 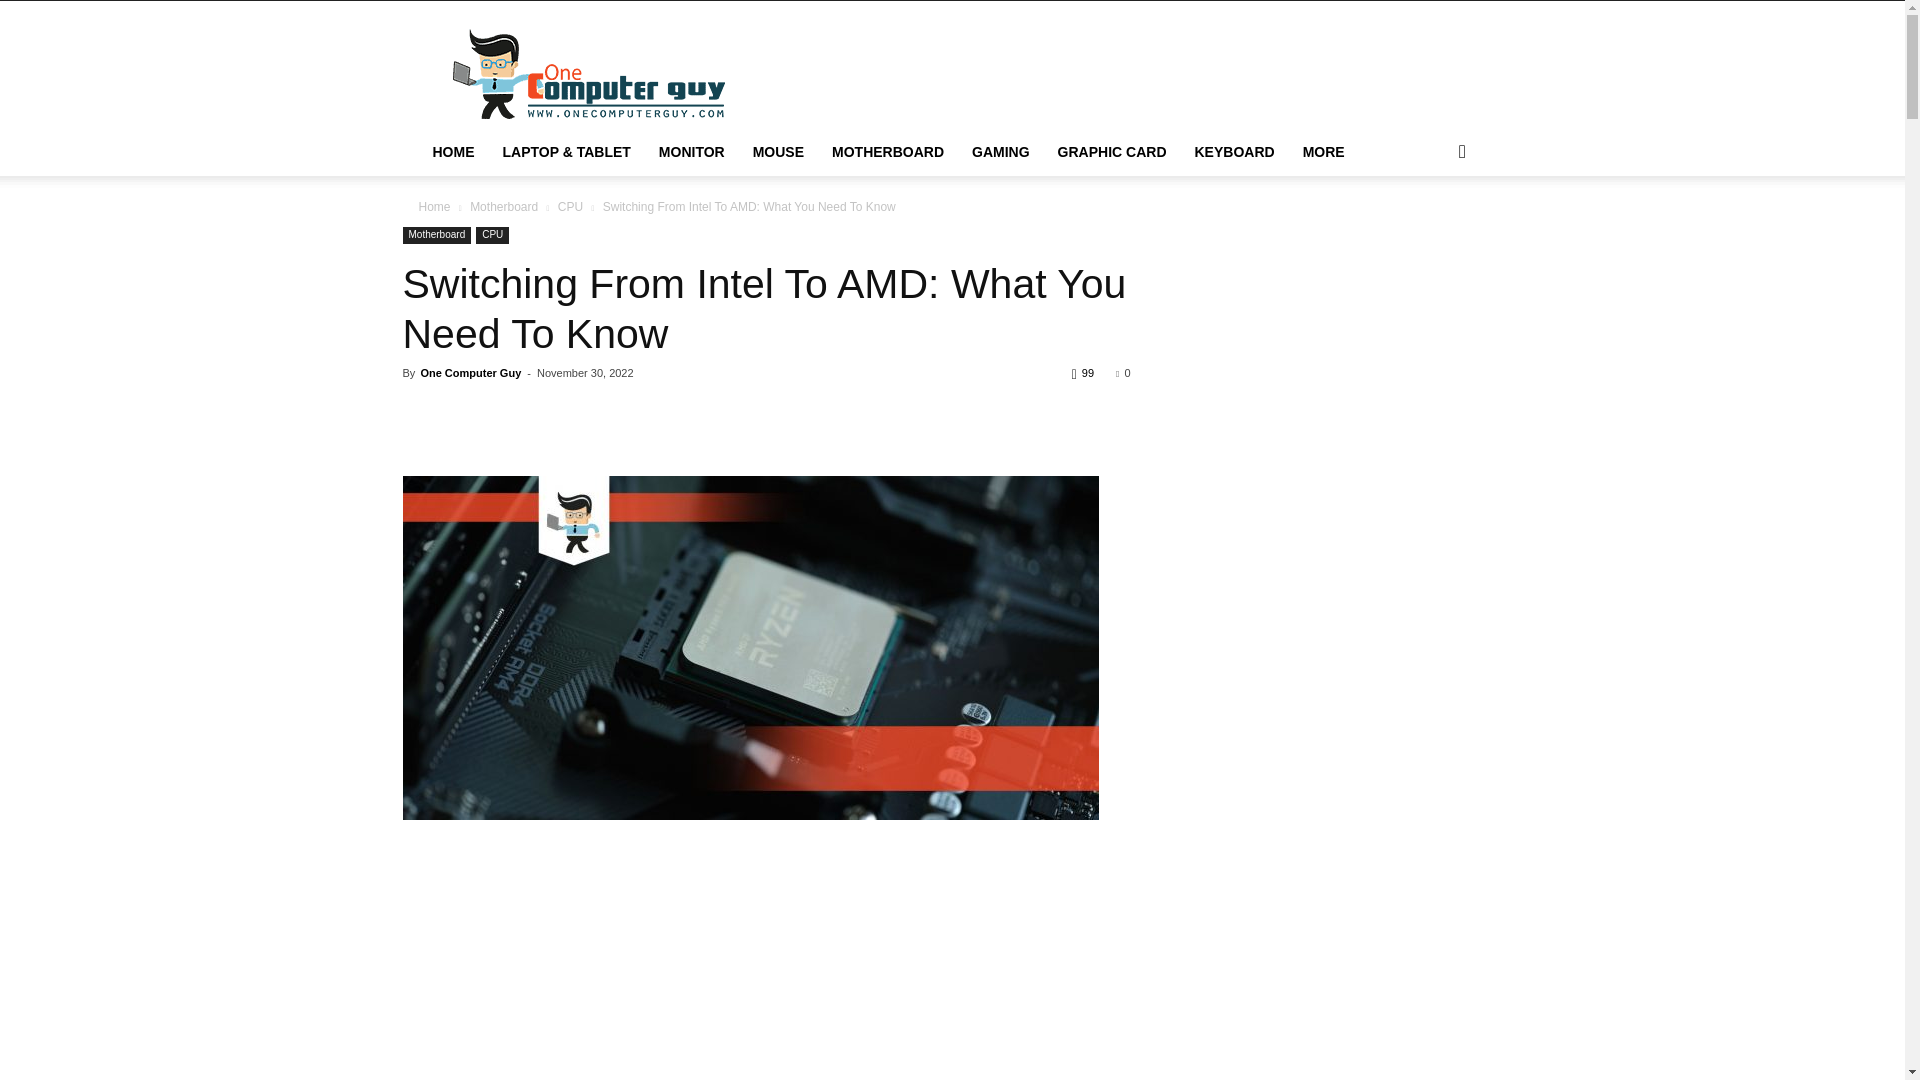 What do you see at coordinates (692, 152) in the screenshot?
I see `MONITOR` at bounding box center [692, 152].